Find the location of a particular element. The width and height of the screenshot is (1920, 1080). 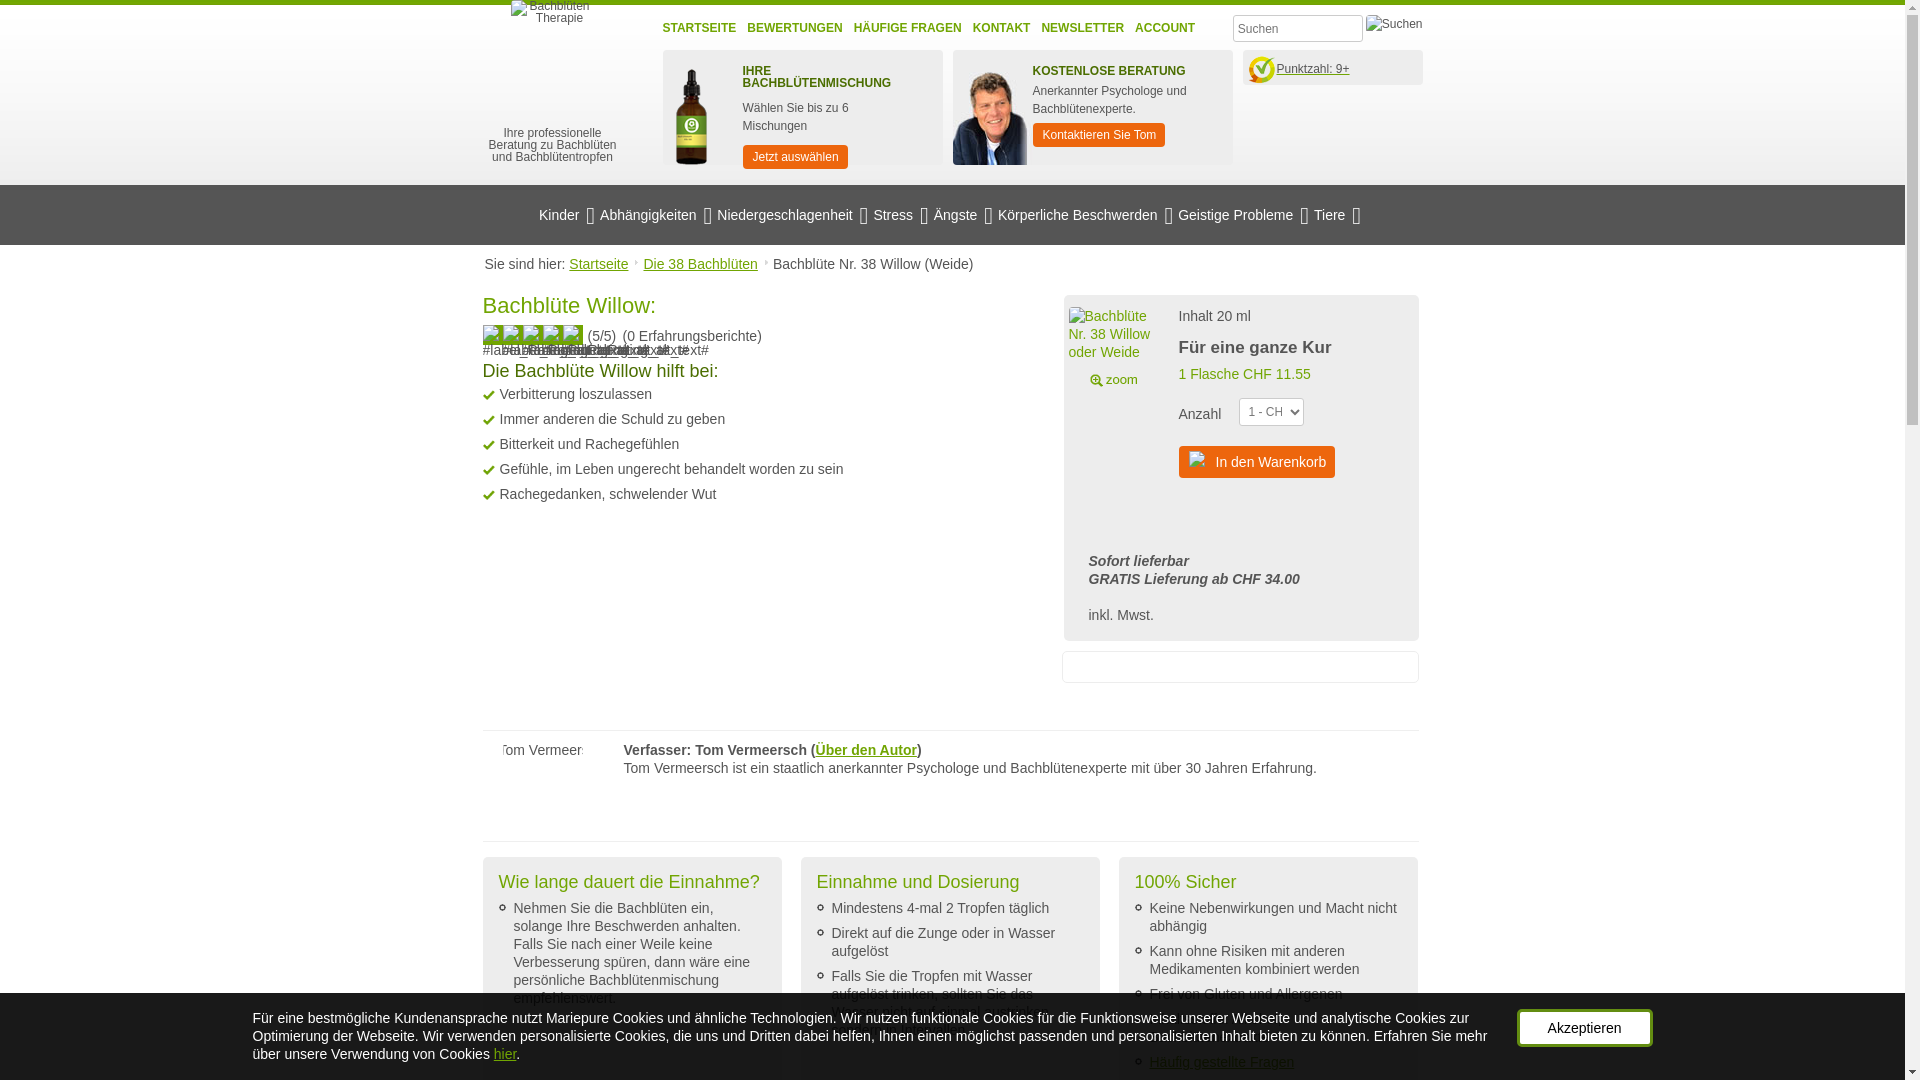

In den Warenkorb is located at coordinates (1256, 462).